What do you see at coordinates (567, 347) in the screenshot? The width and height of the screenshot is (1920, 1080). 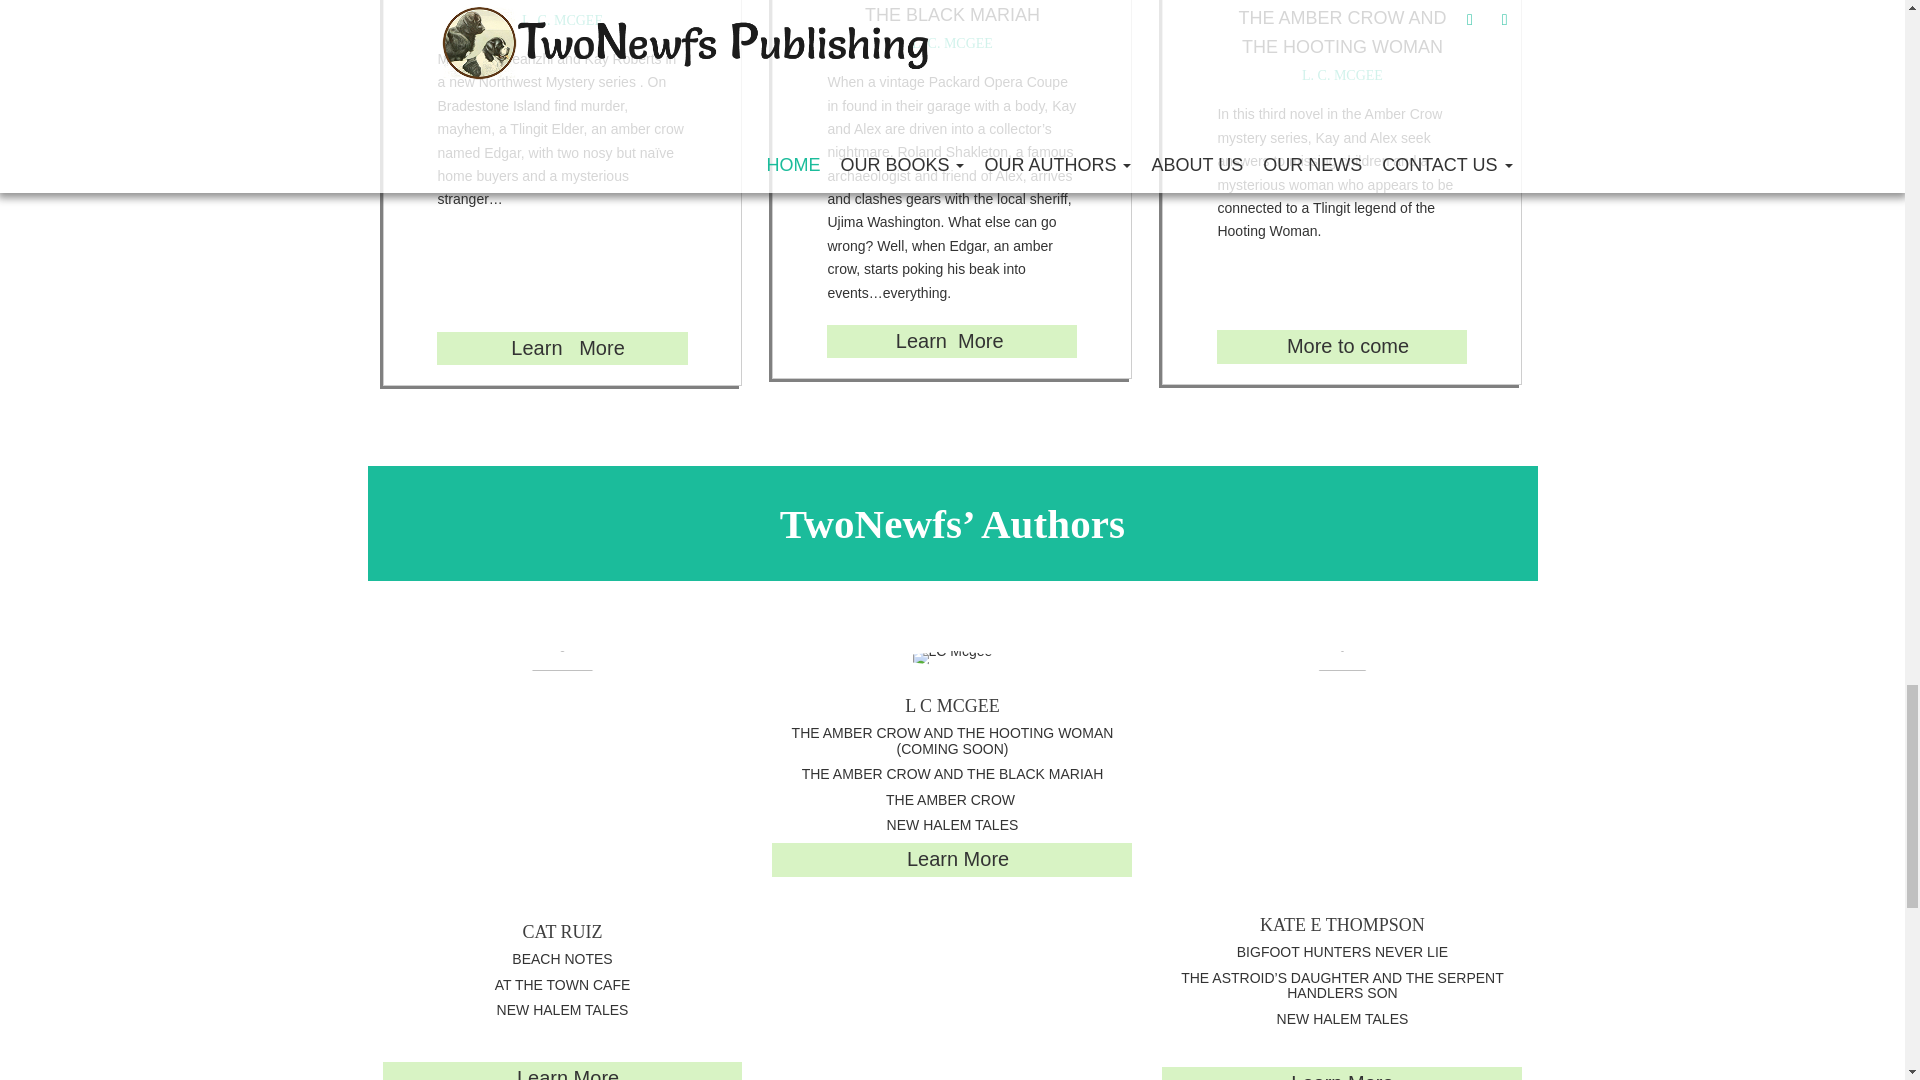 I see `Learn   More` at bounding box center [567, 347].